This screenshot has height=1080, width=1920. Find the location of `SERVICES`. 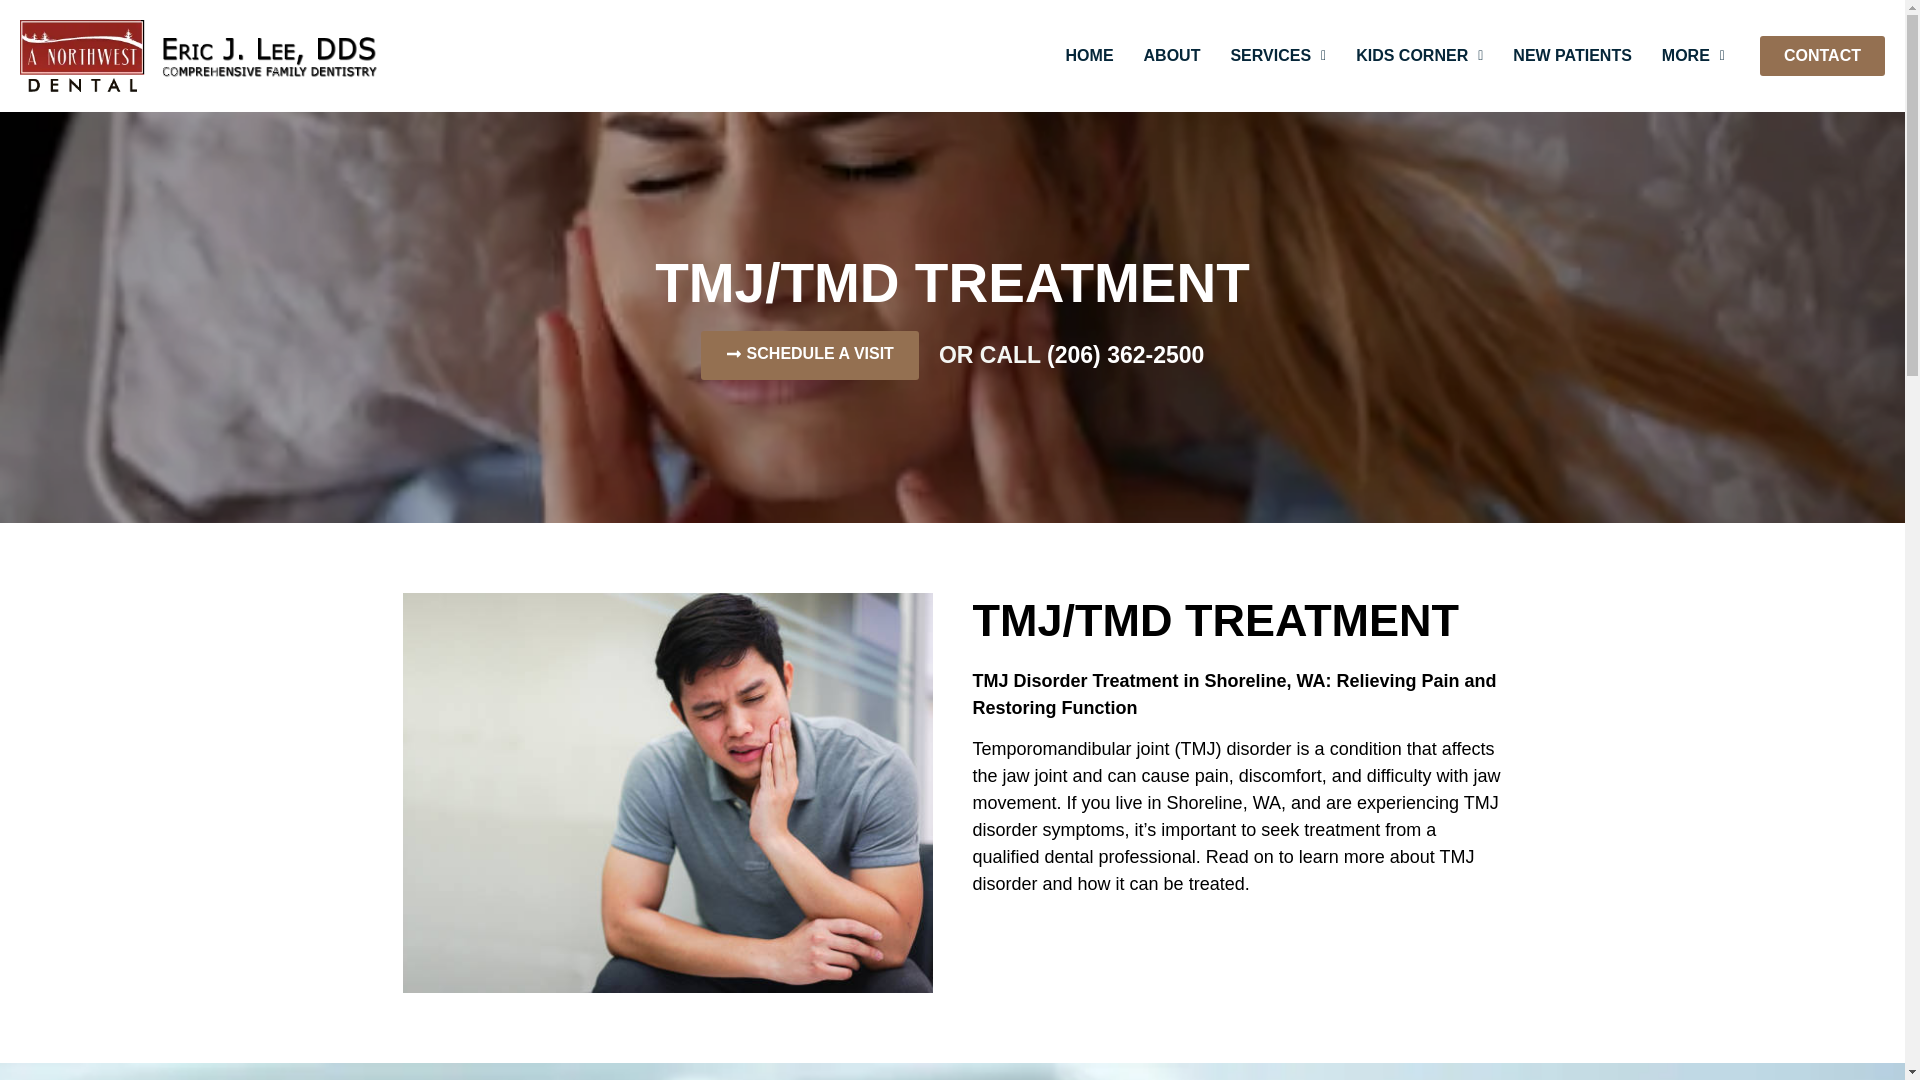

SERVICES is located at coordinates (1278, 56).